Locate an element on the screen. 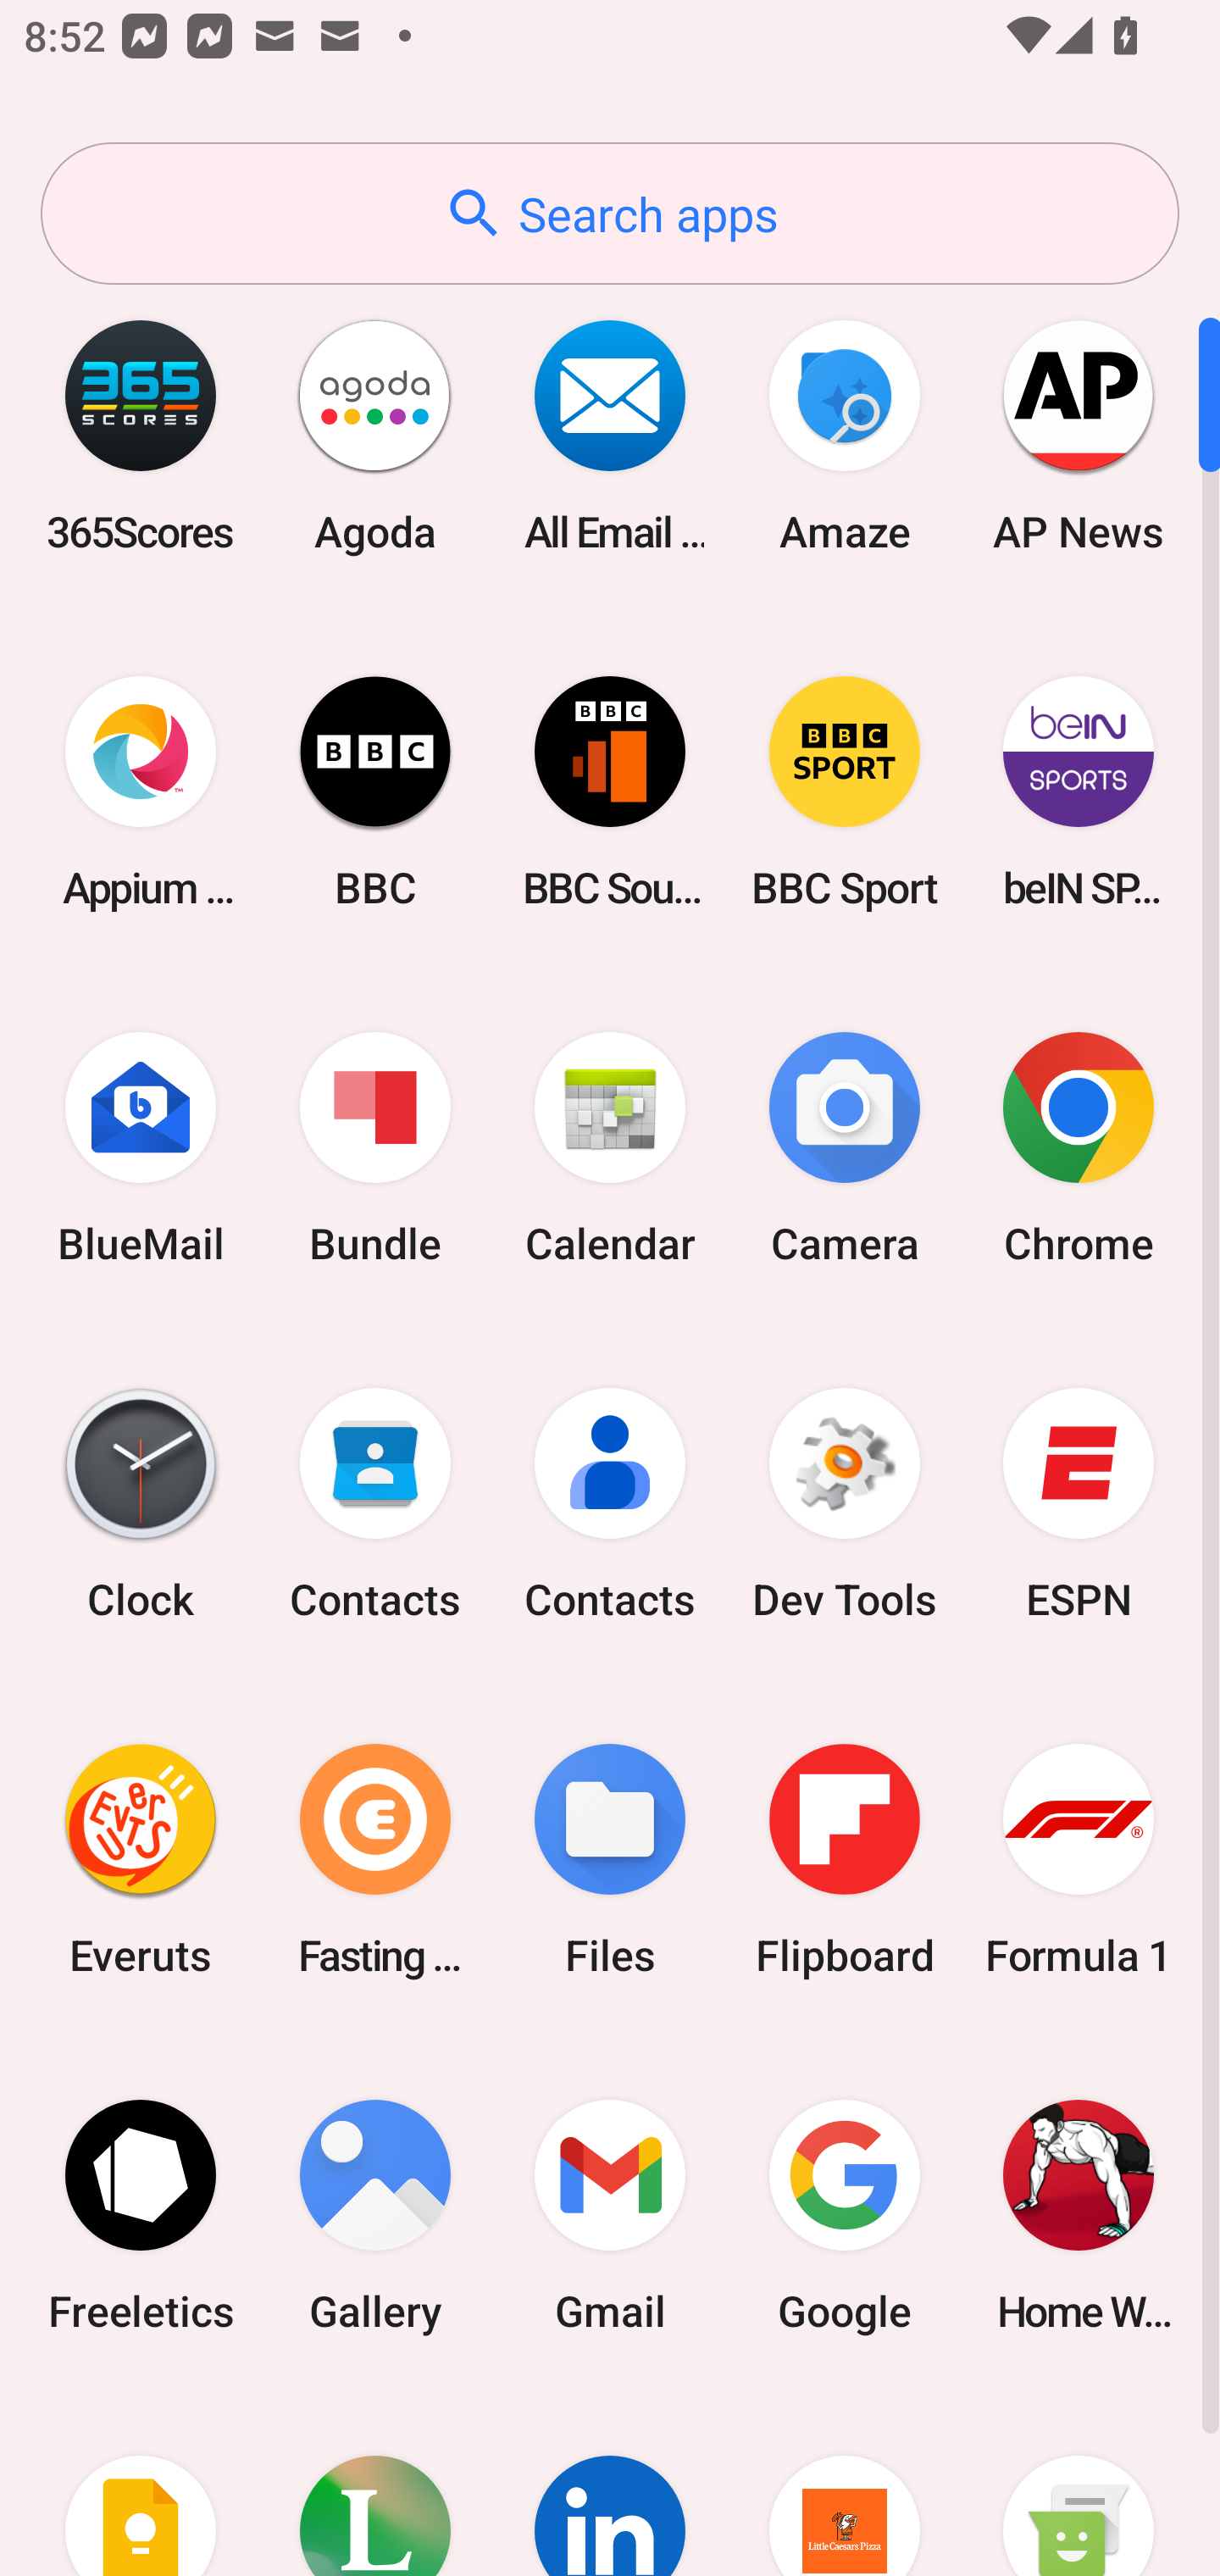 The image size is (1220, 2576). Camera is located at coordinates (844, 1149).